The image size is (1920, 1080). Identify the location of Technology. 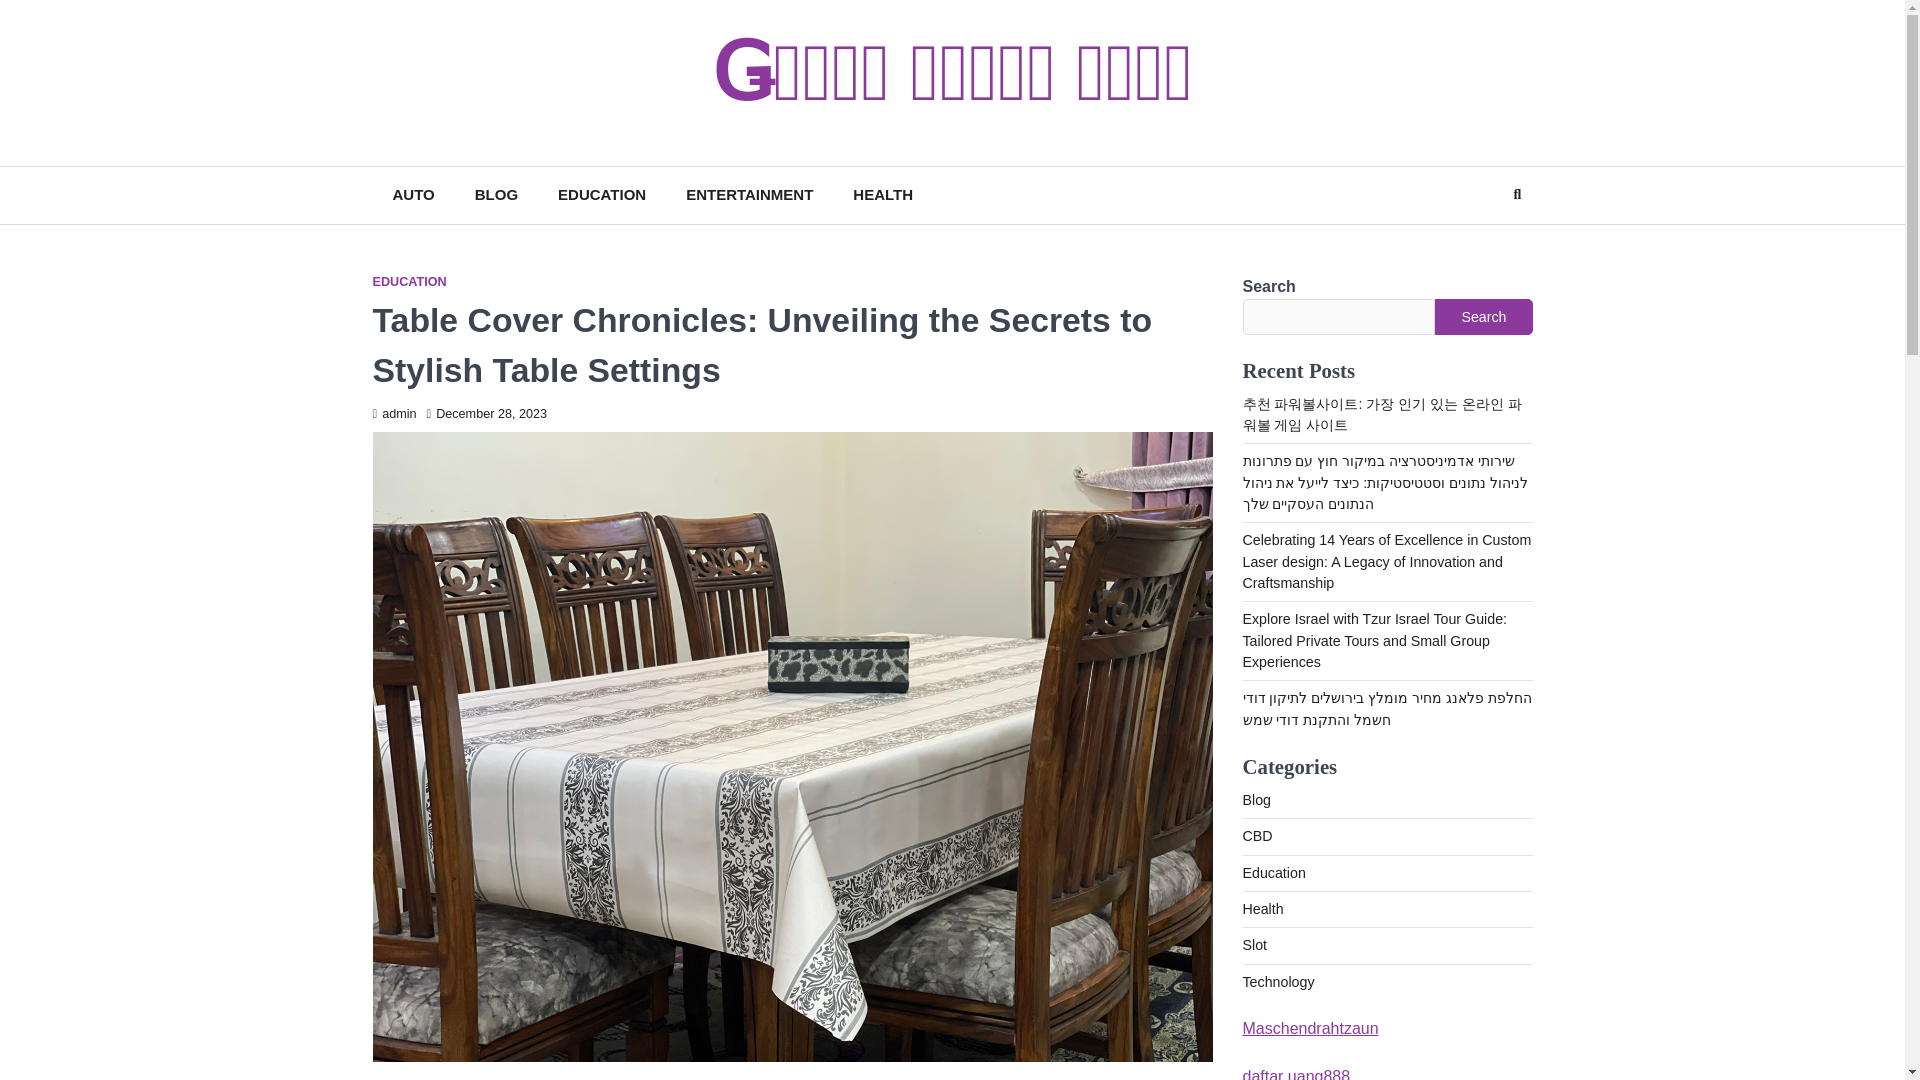
(1278, 982).